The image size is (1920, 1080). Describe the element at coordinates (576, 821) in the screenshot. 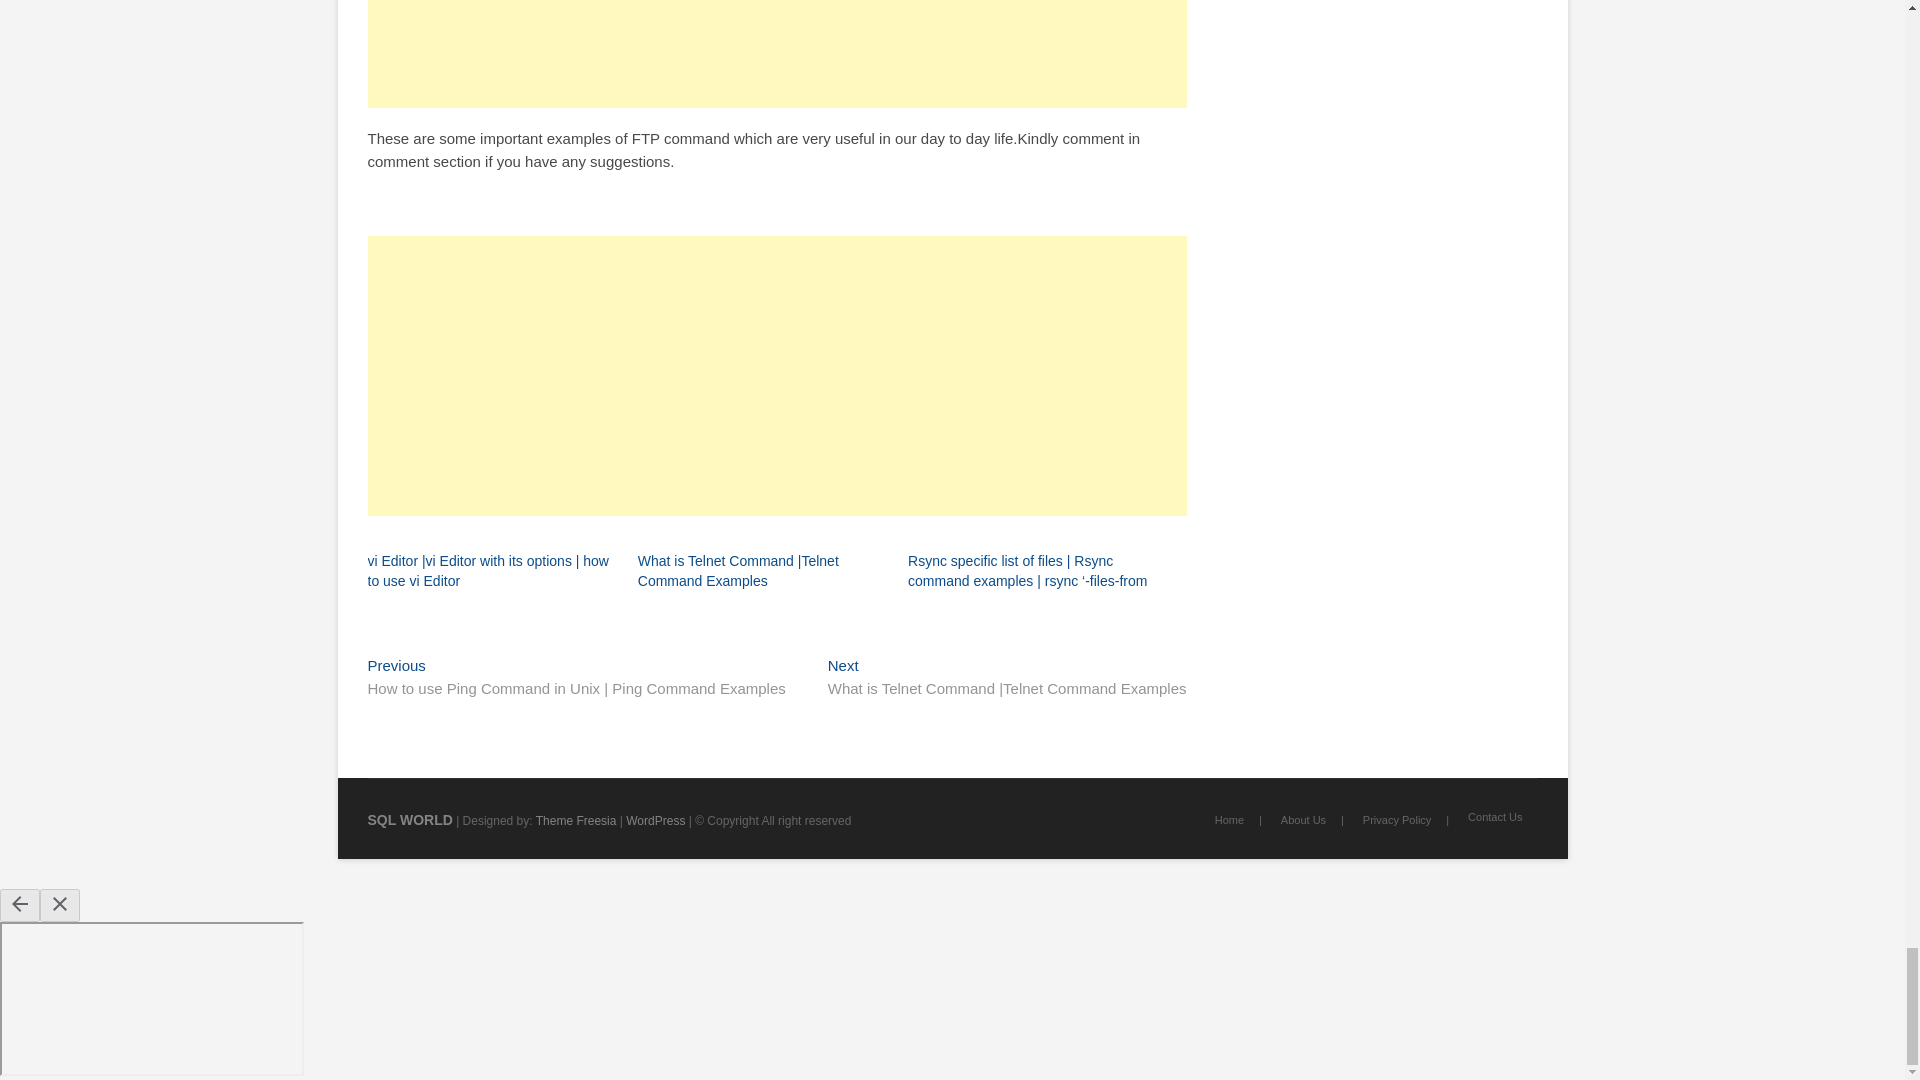

I see `Theme Freesia` at that location.